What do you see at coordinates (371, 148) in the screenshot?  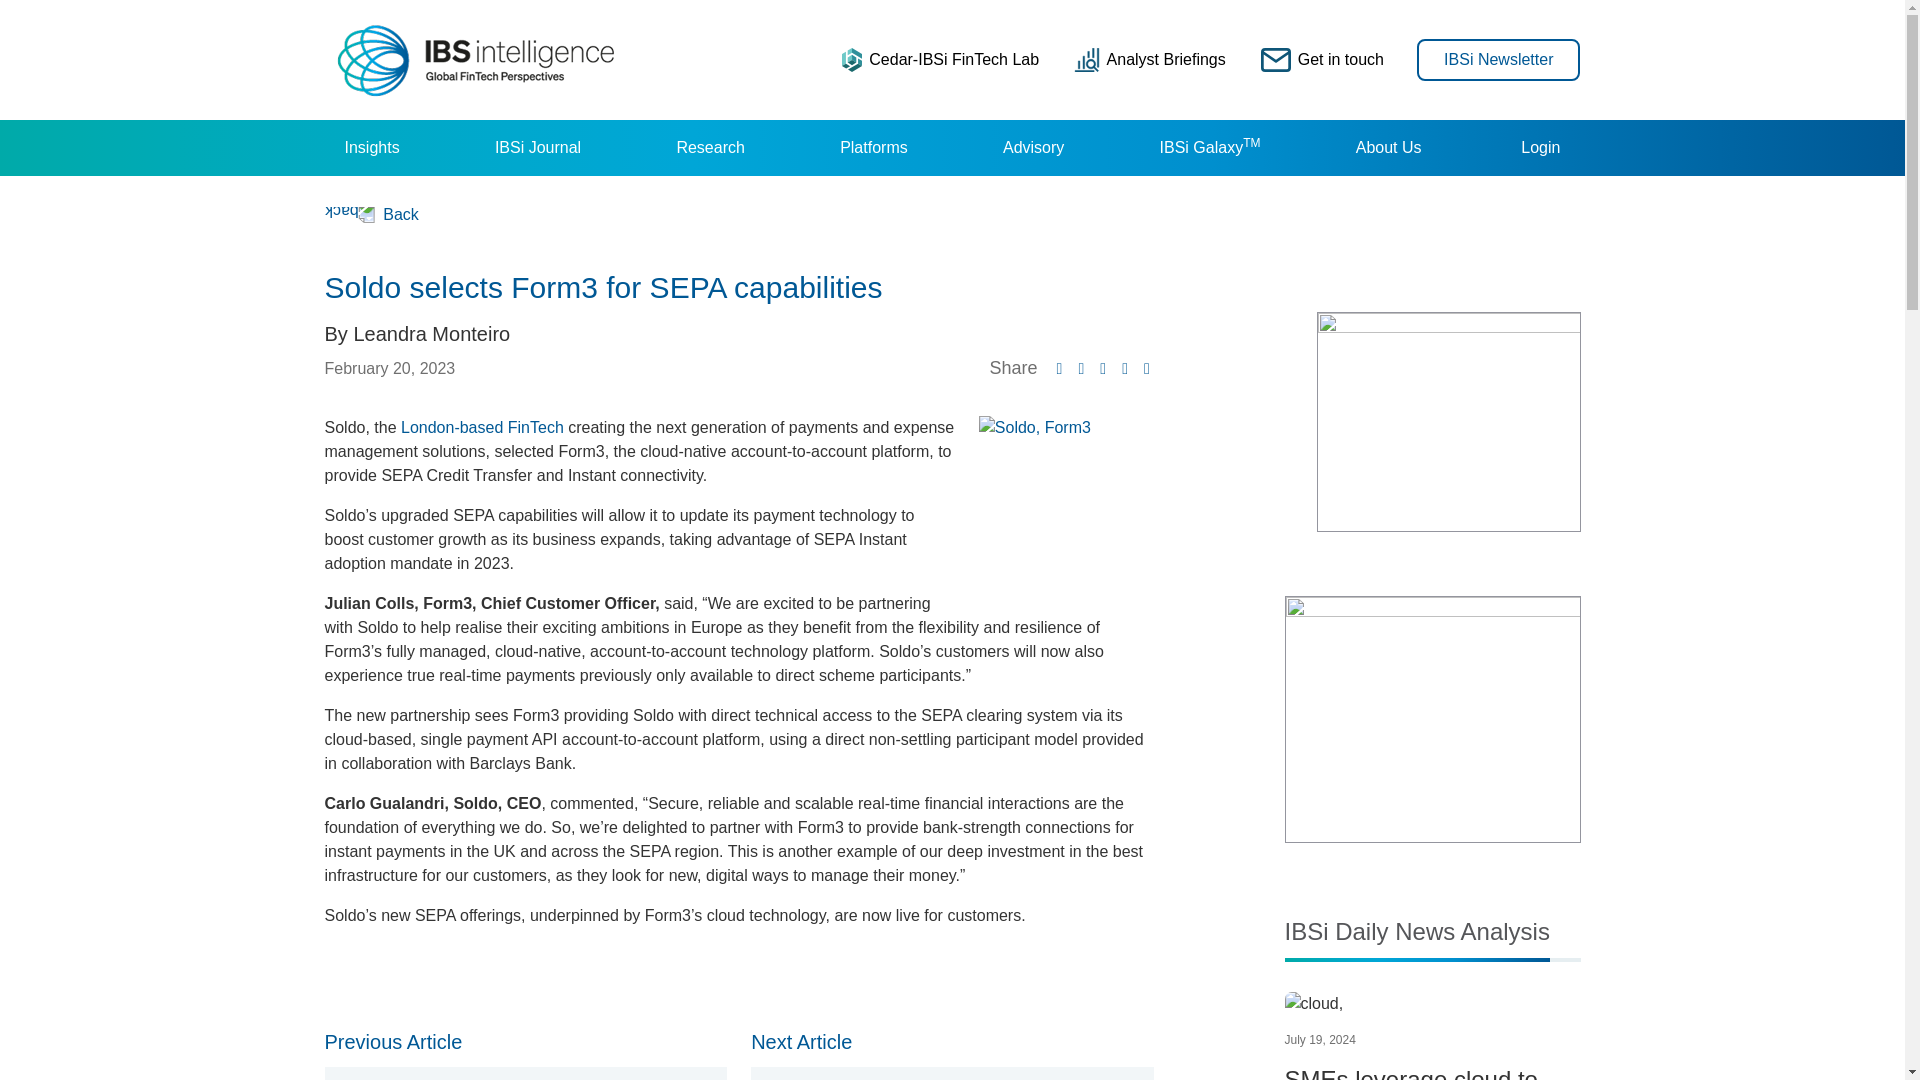 I see `Insights` at bounding box center [371, 148].